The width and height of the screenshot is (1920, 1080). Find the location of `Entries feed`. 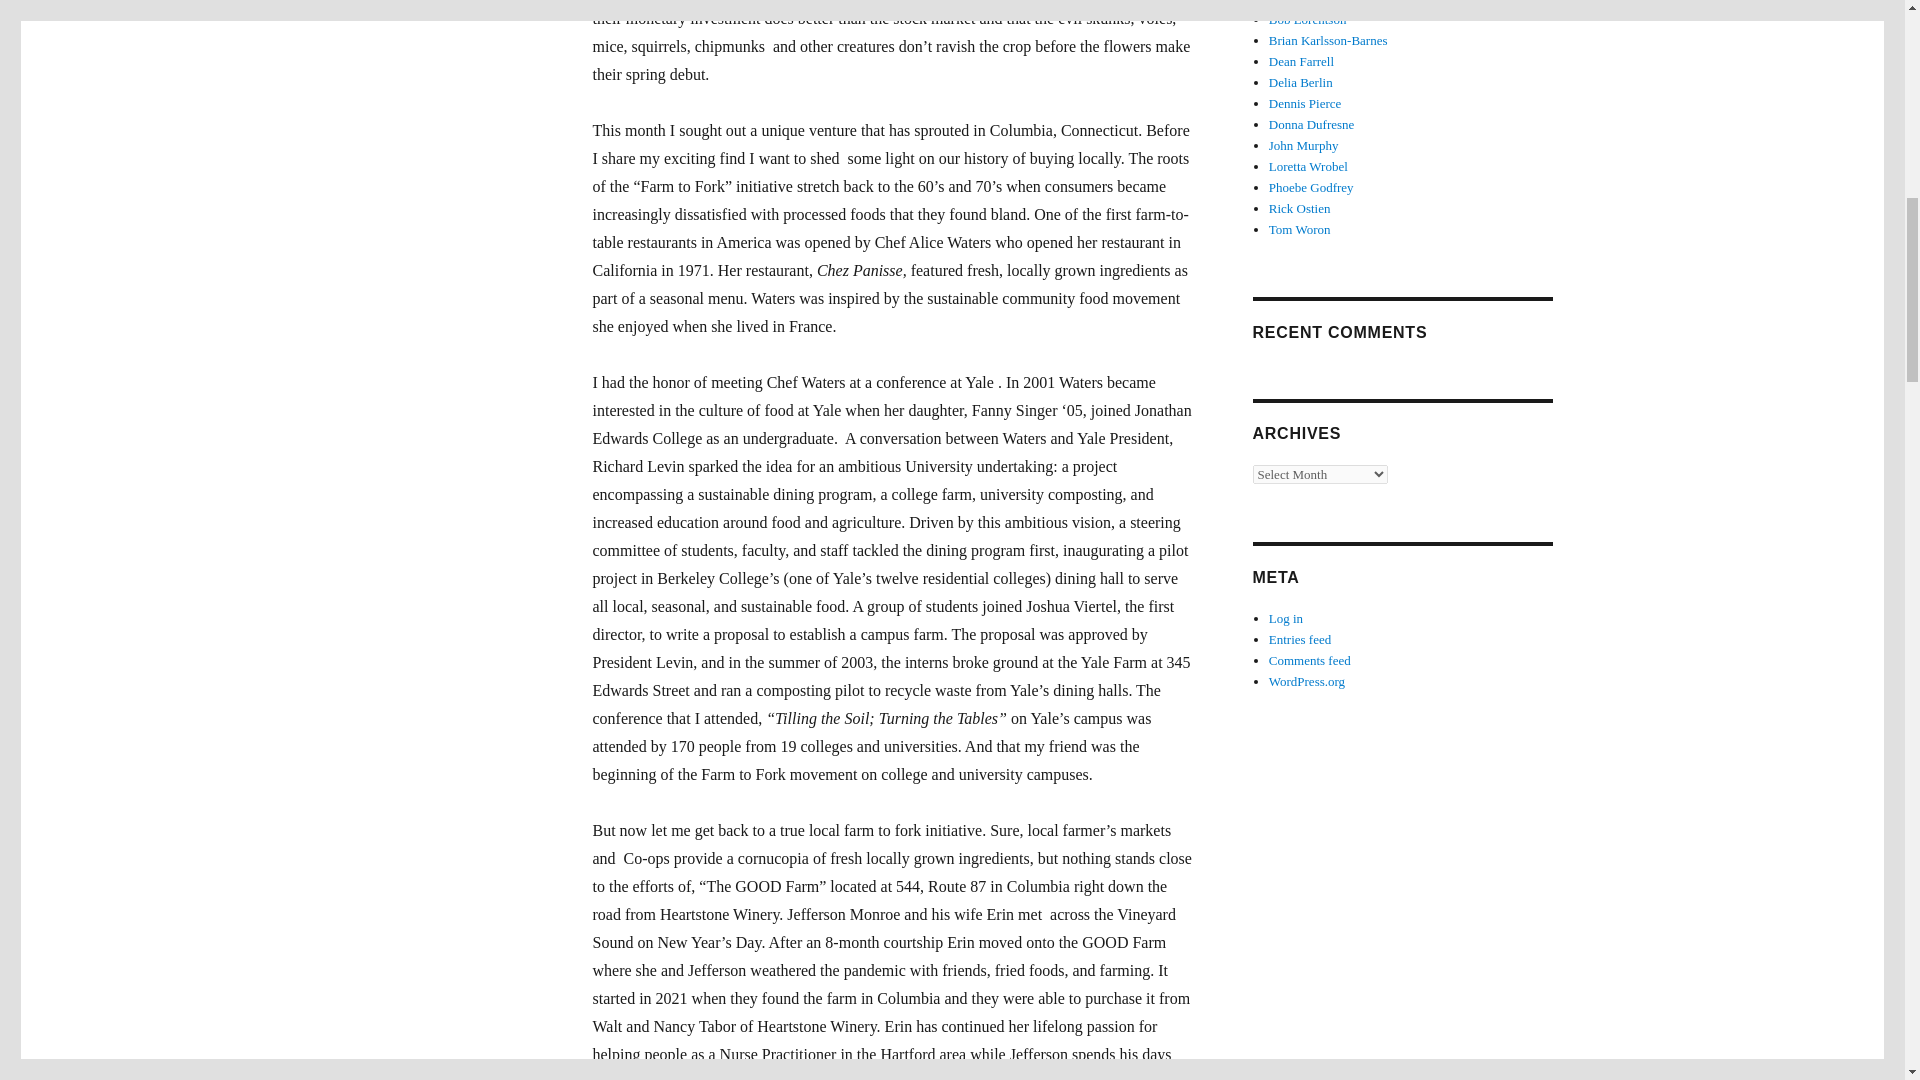

Entries feed is located at coordinates (1300, 638).